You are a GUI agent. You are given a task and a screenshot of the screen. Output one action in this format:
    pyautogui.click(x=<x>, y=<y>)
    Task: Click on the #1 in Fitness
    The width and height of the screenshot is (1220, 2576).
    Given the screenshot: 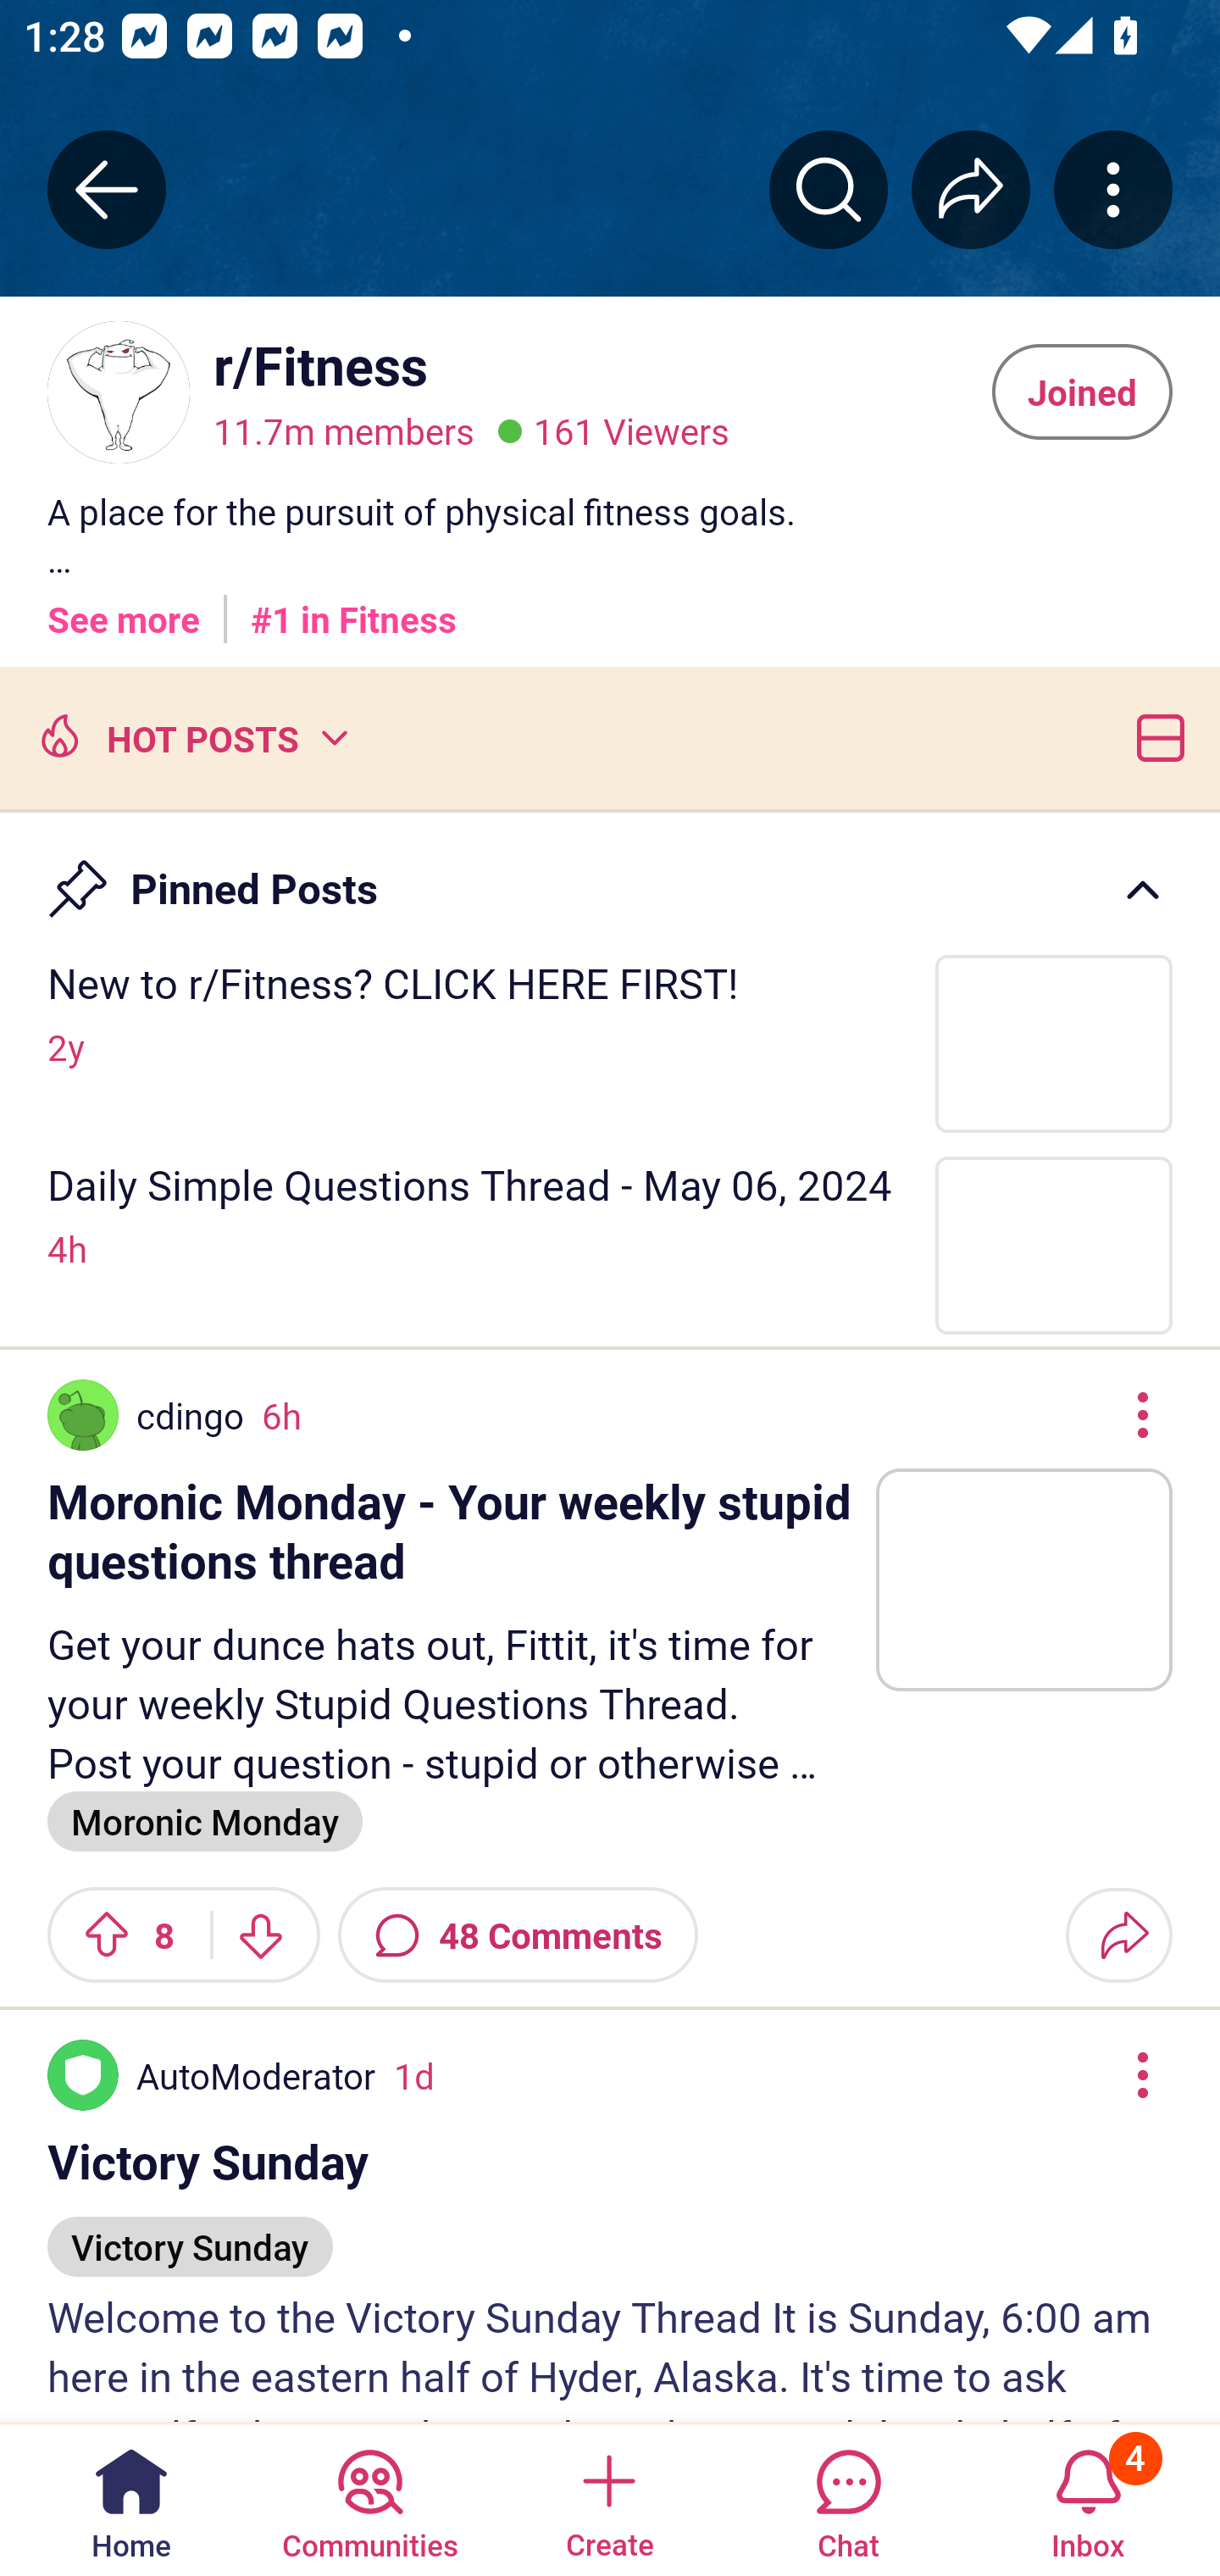 What is the action you would take?
    pyautogui.click(x=353, y=608)
    